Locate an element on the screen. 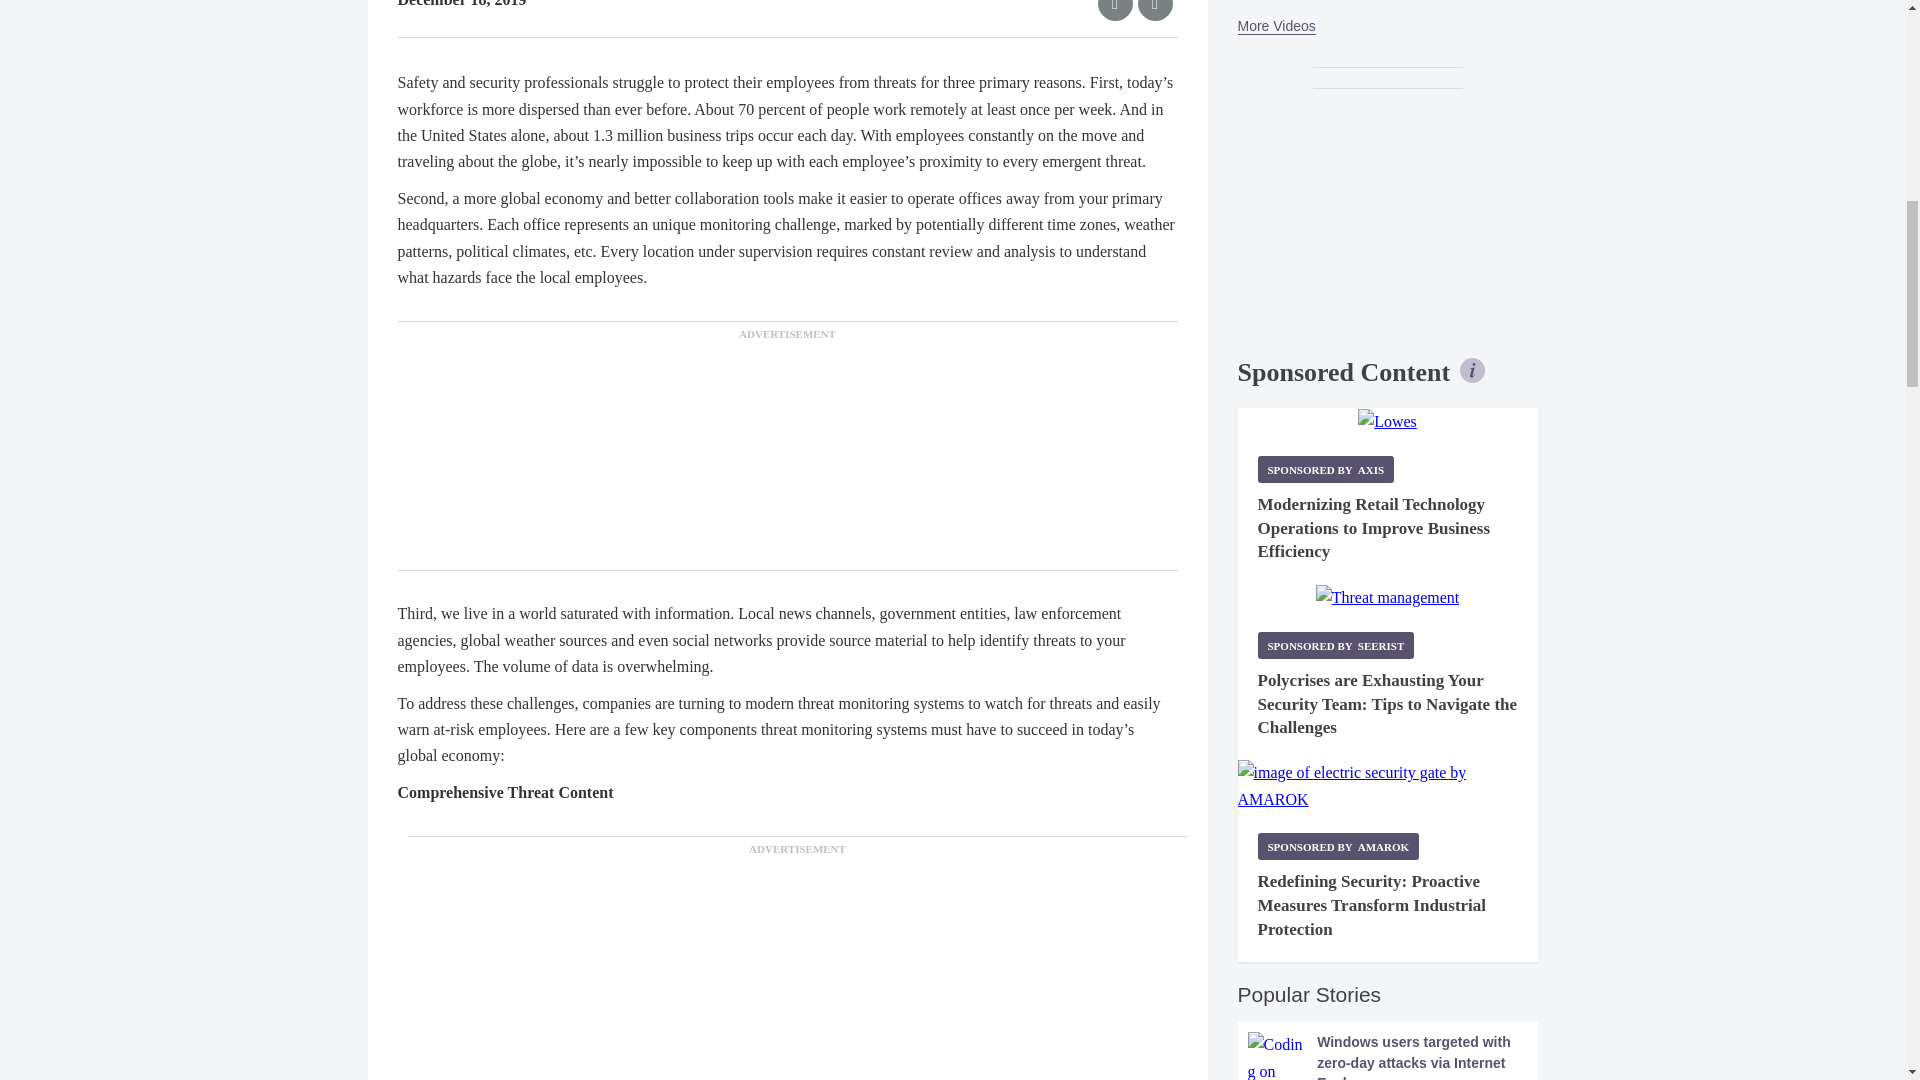 Image resolution: width=1920 pixels, height=1080 pixels. Threat management is located at coordinates (1387, 598).